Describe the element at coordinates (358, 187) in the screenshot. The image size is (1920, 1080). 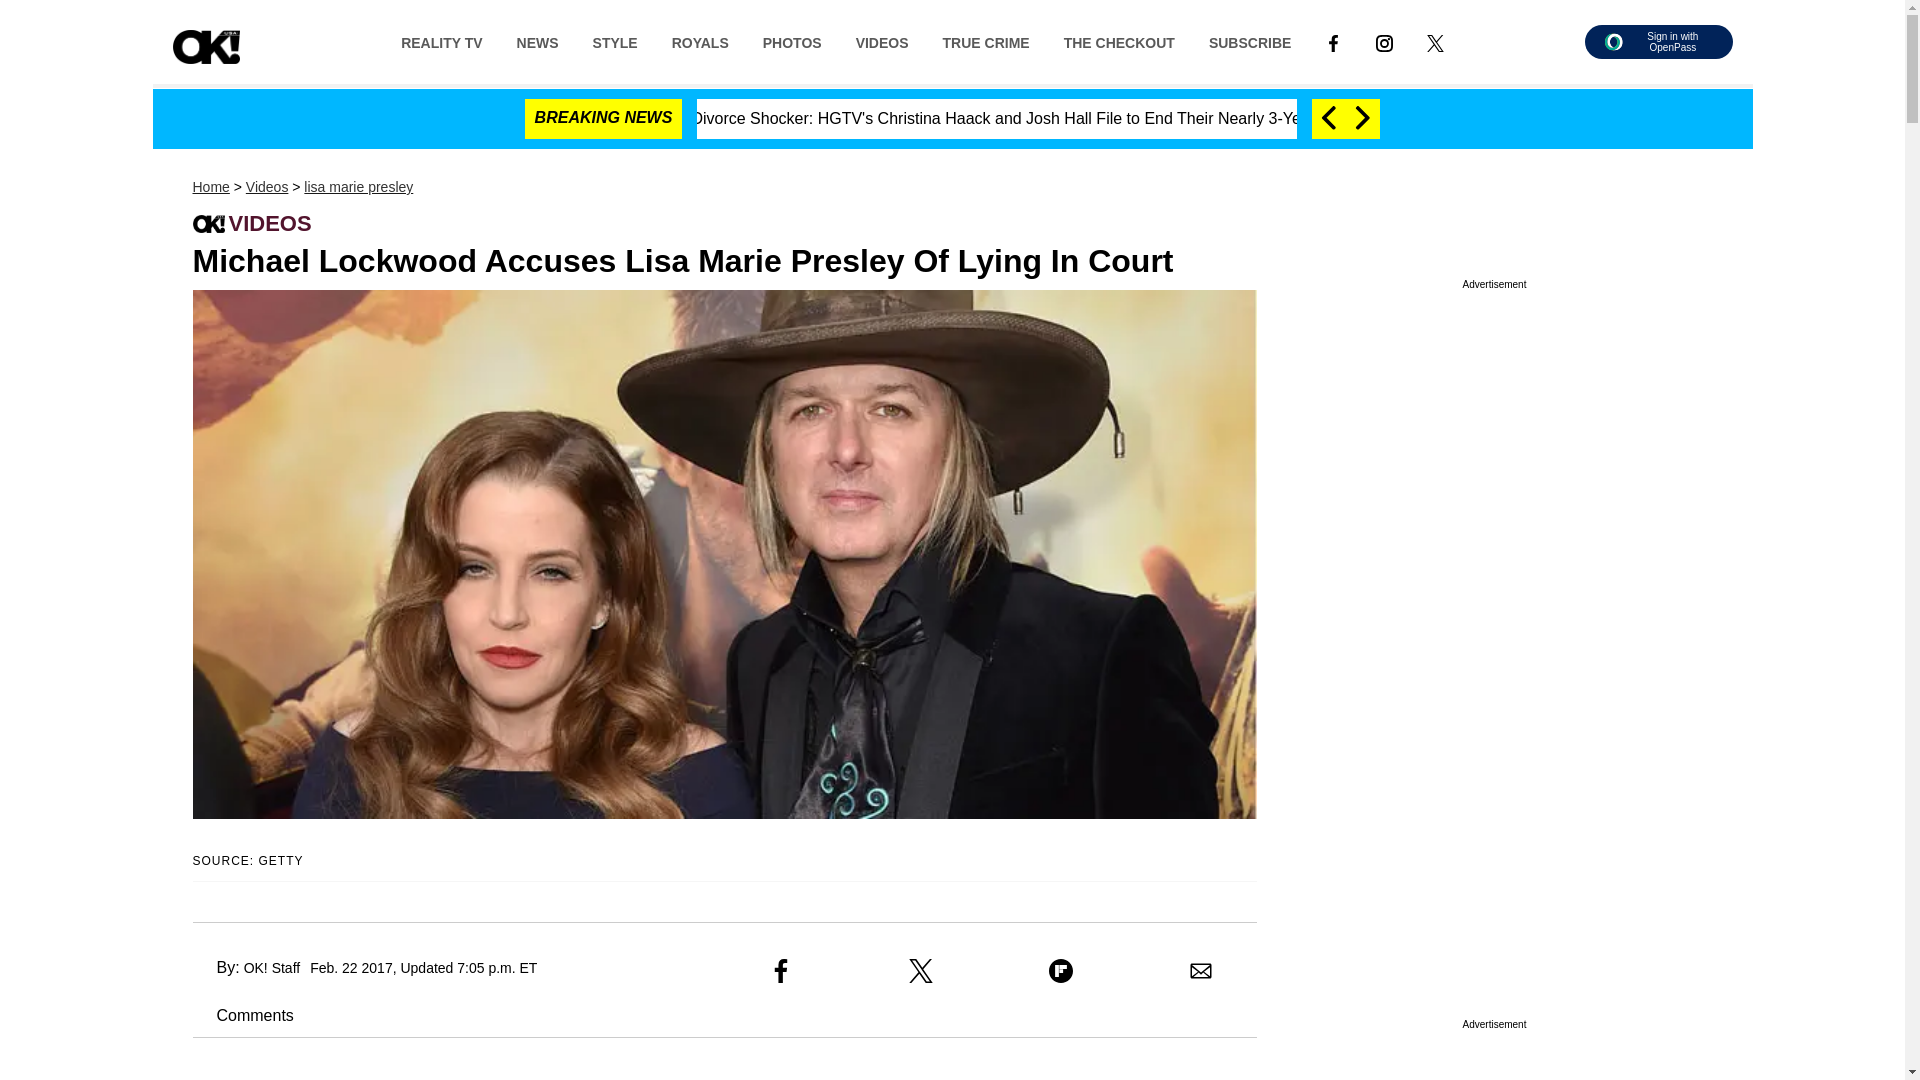
I see `lisa marie presley` at that location.